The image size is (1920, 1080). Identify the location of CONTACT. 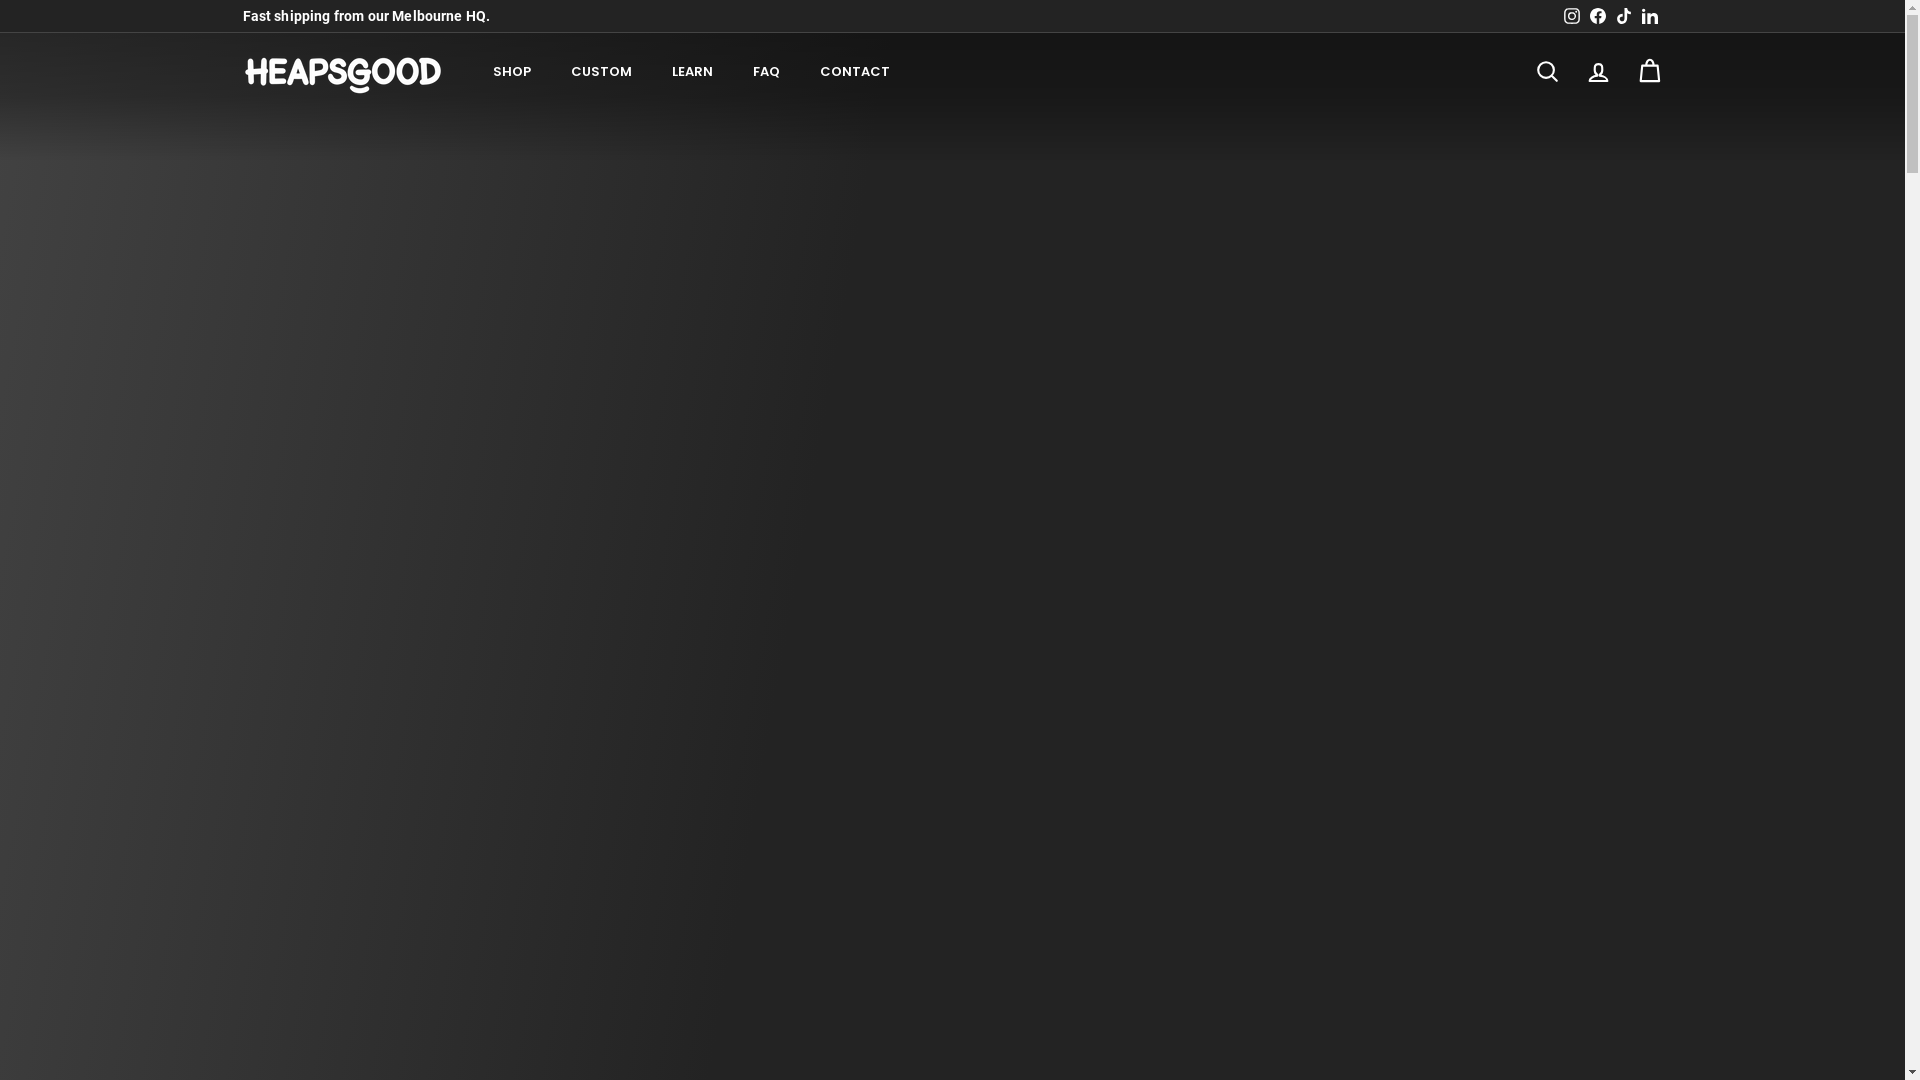
(855, 72).